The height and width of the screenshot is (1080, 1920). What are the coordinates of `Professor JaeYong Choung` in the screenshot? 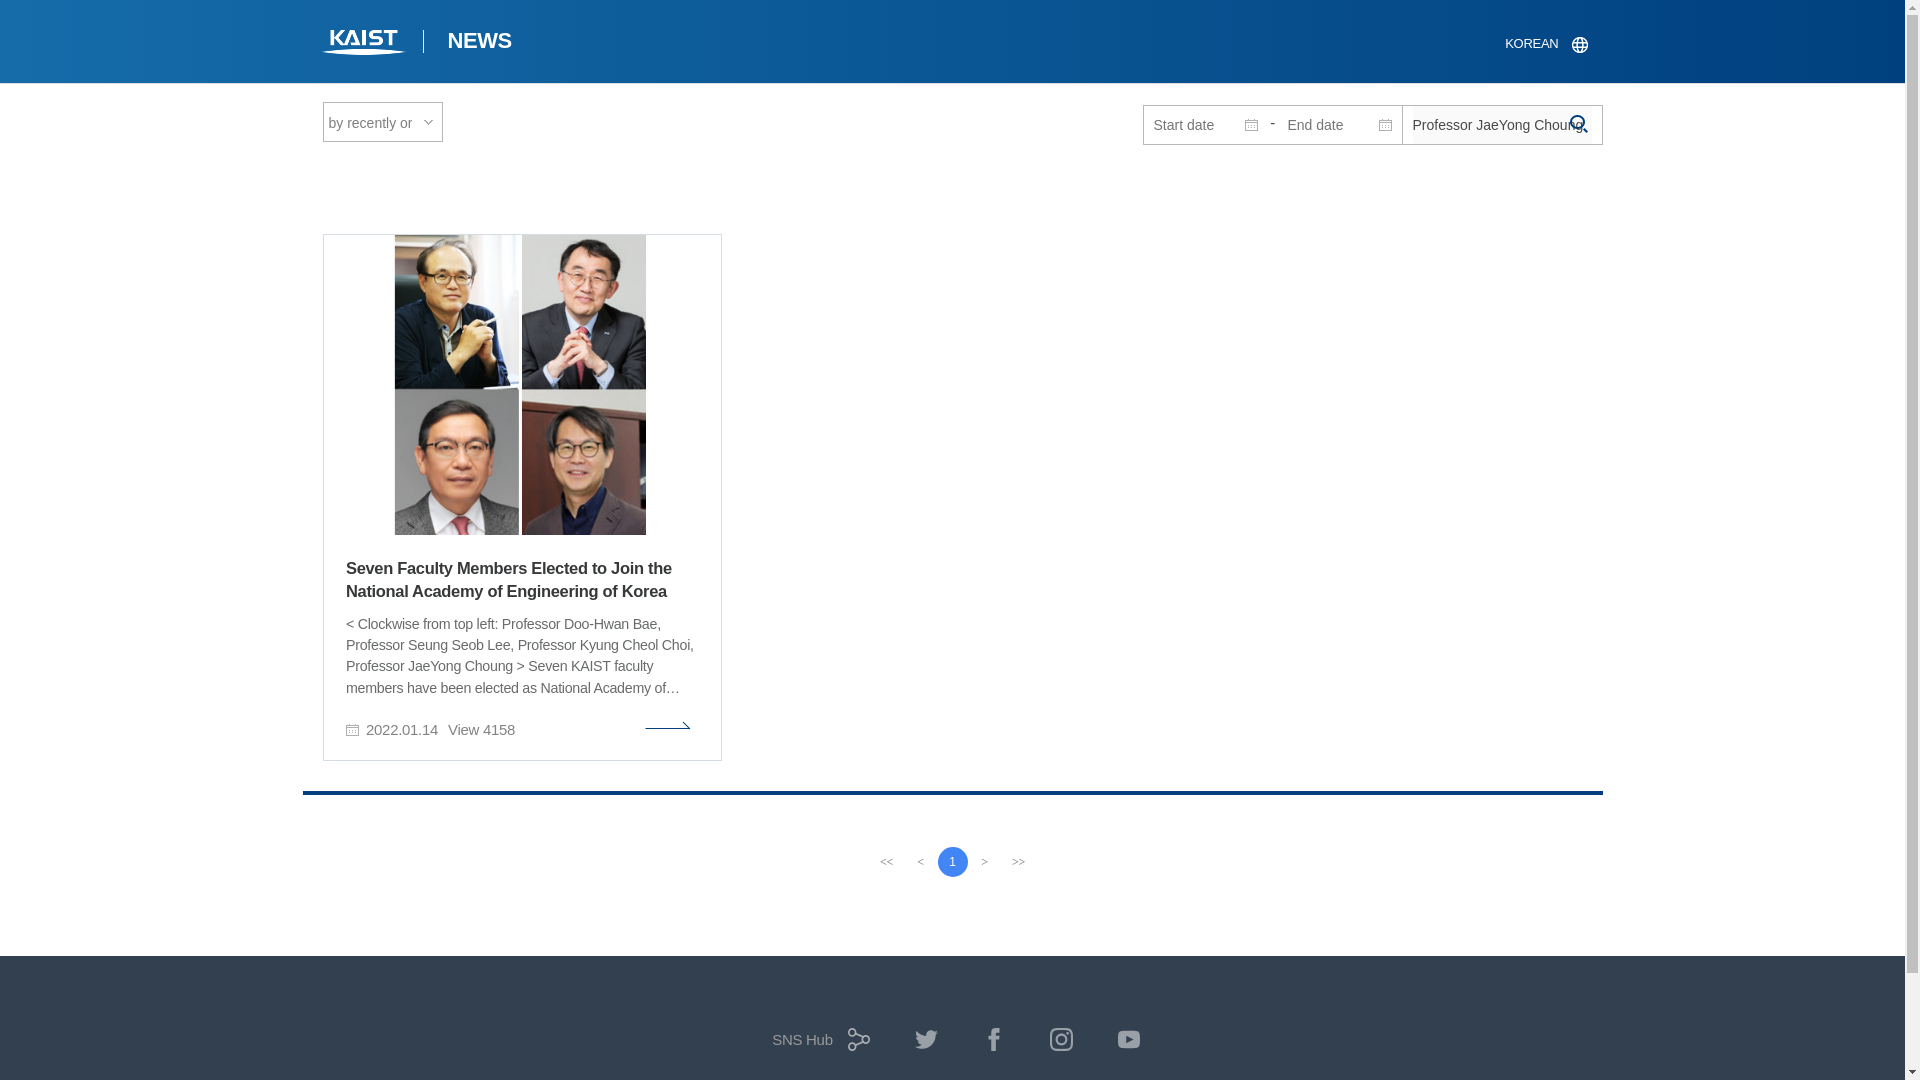 It's located at (1501, 124).